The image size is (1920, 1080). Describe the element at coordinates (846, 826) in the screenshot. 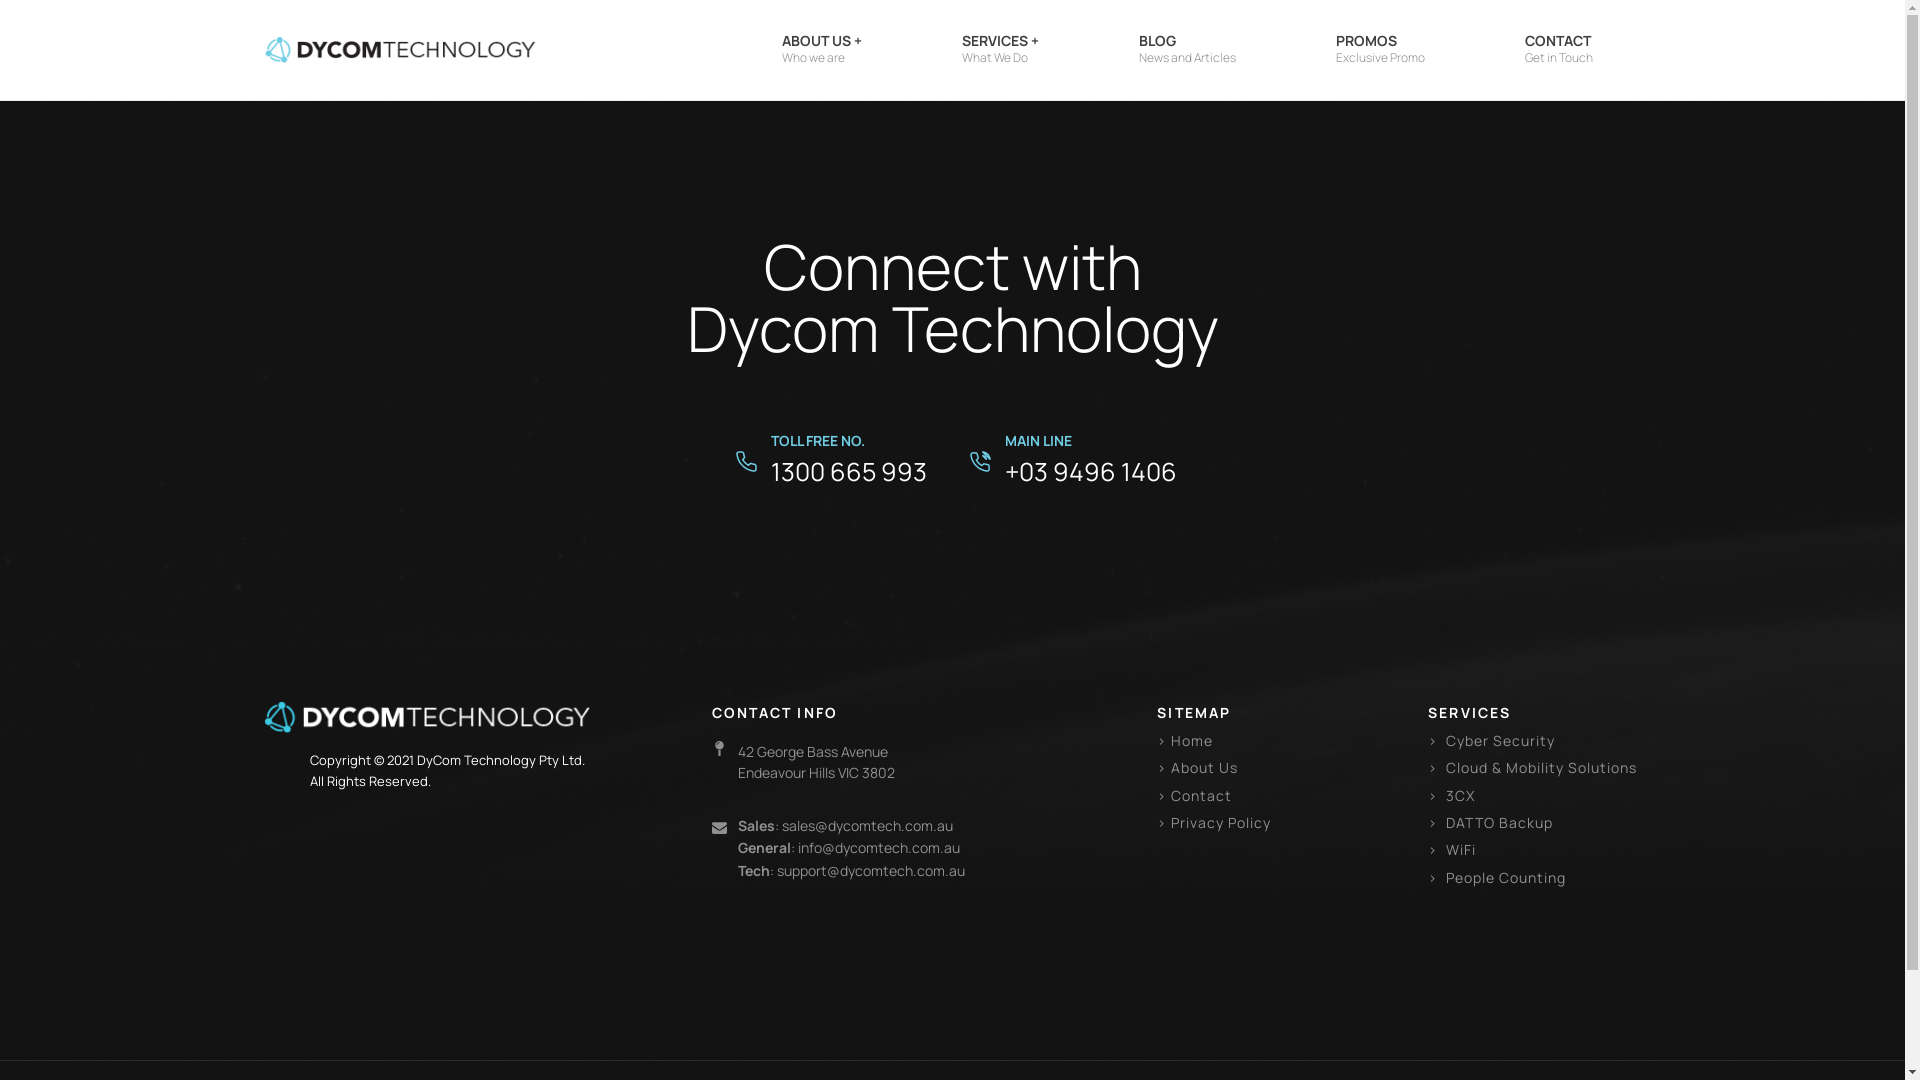

I see `Sales: sales@dycomtech.com.au` at that location.